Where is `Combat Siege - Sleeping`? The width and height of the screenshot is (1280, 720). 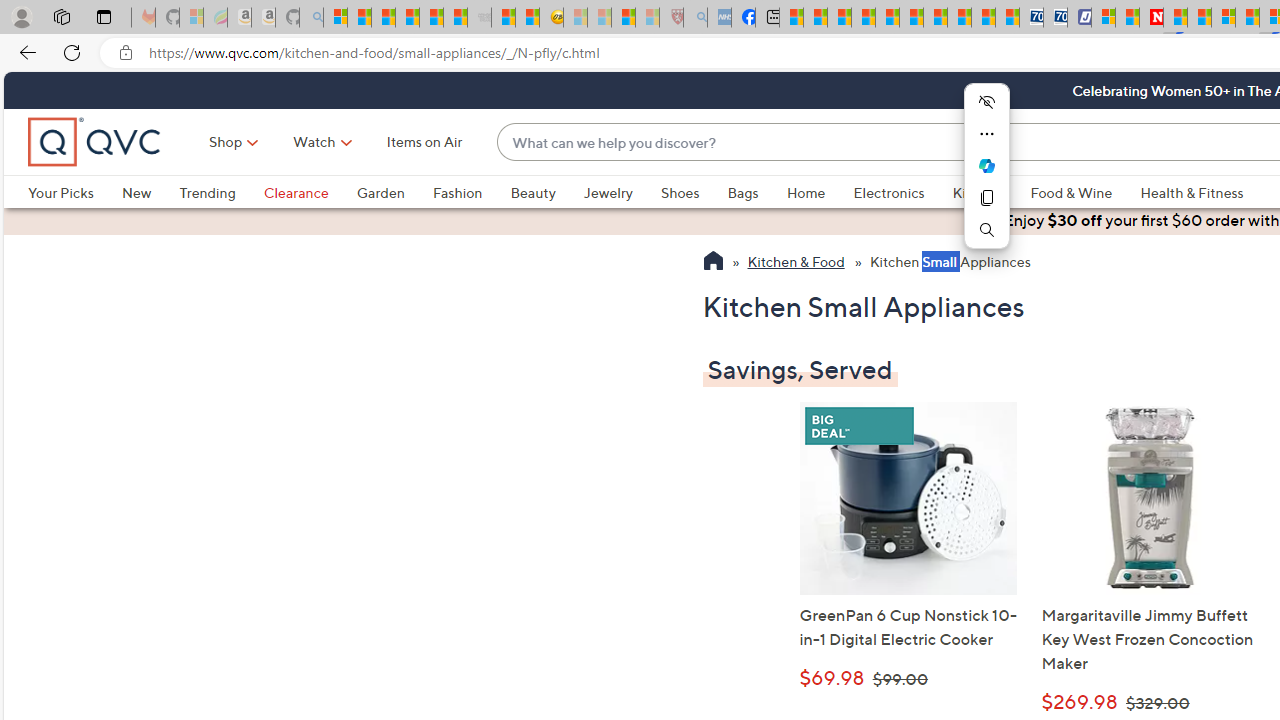 Combat Siege - Sleeping is located at coordinates (480, 18).